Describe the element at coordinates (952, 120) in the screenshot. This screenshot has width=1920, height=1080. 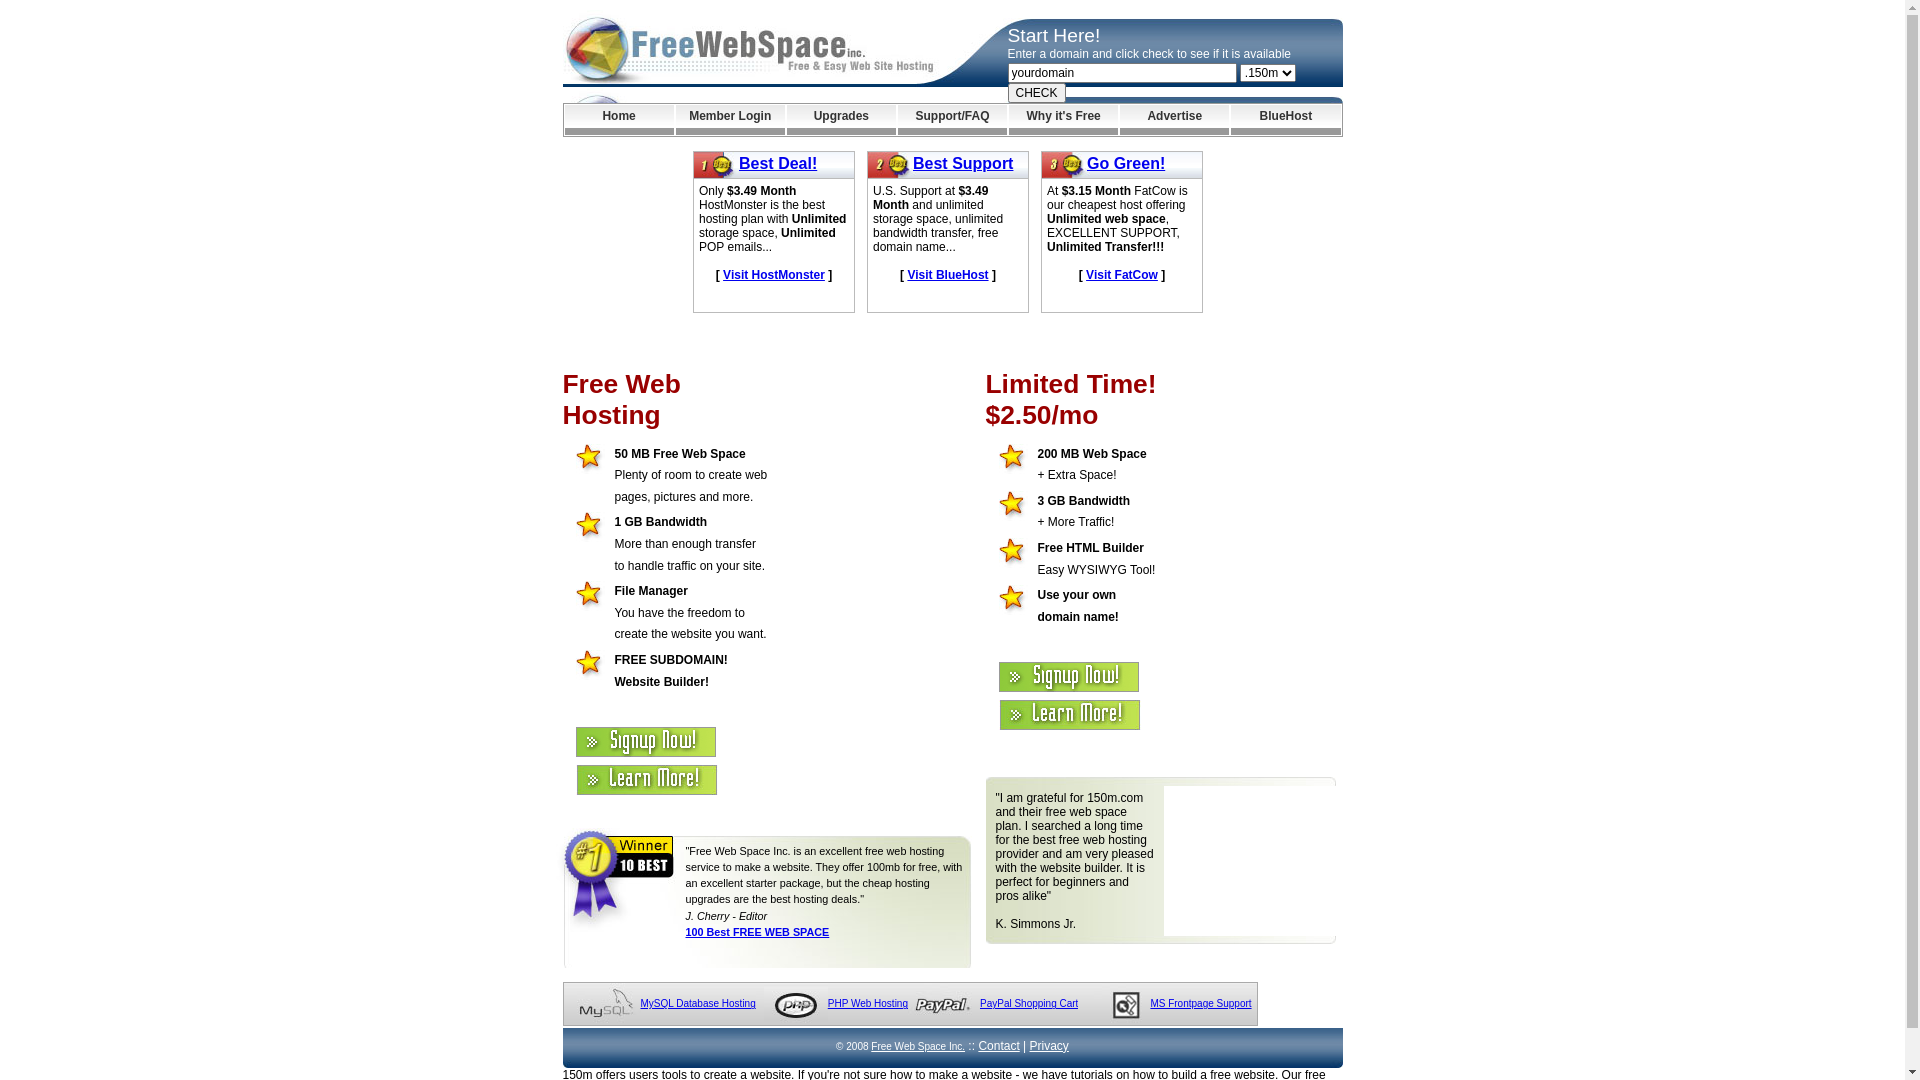
I see `Support/FAQ` at that location.